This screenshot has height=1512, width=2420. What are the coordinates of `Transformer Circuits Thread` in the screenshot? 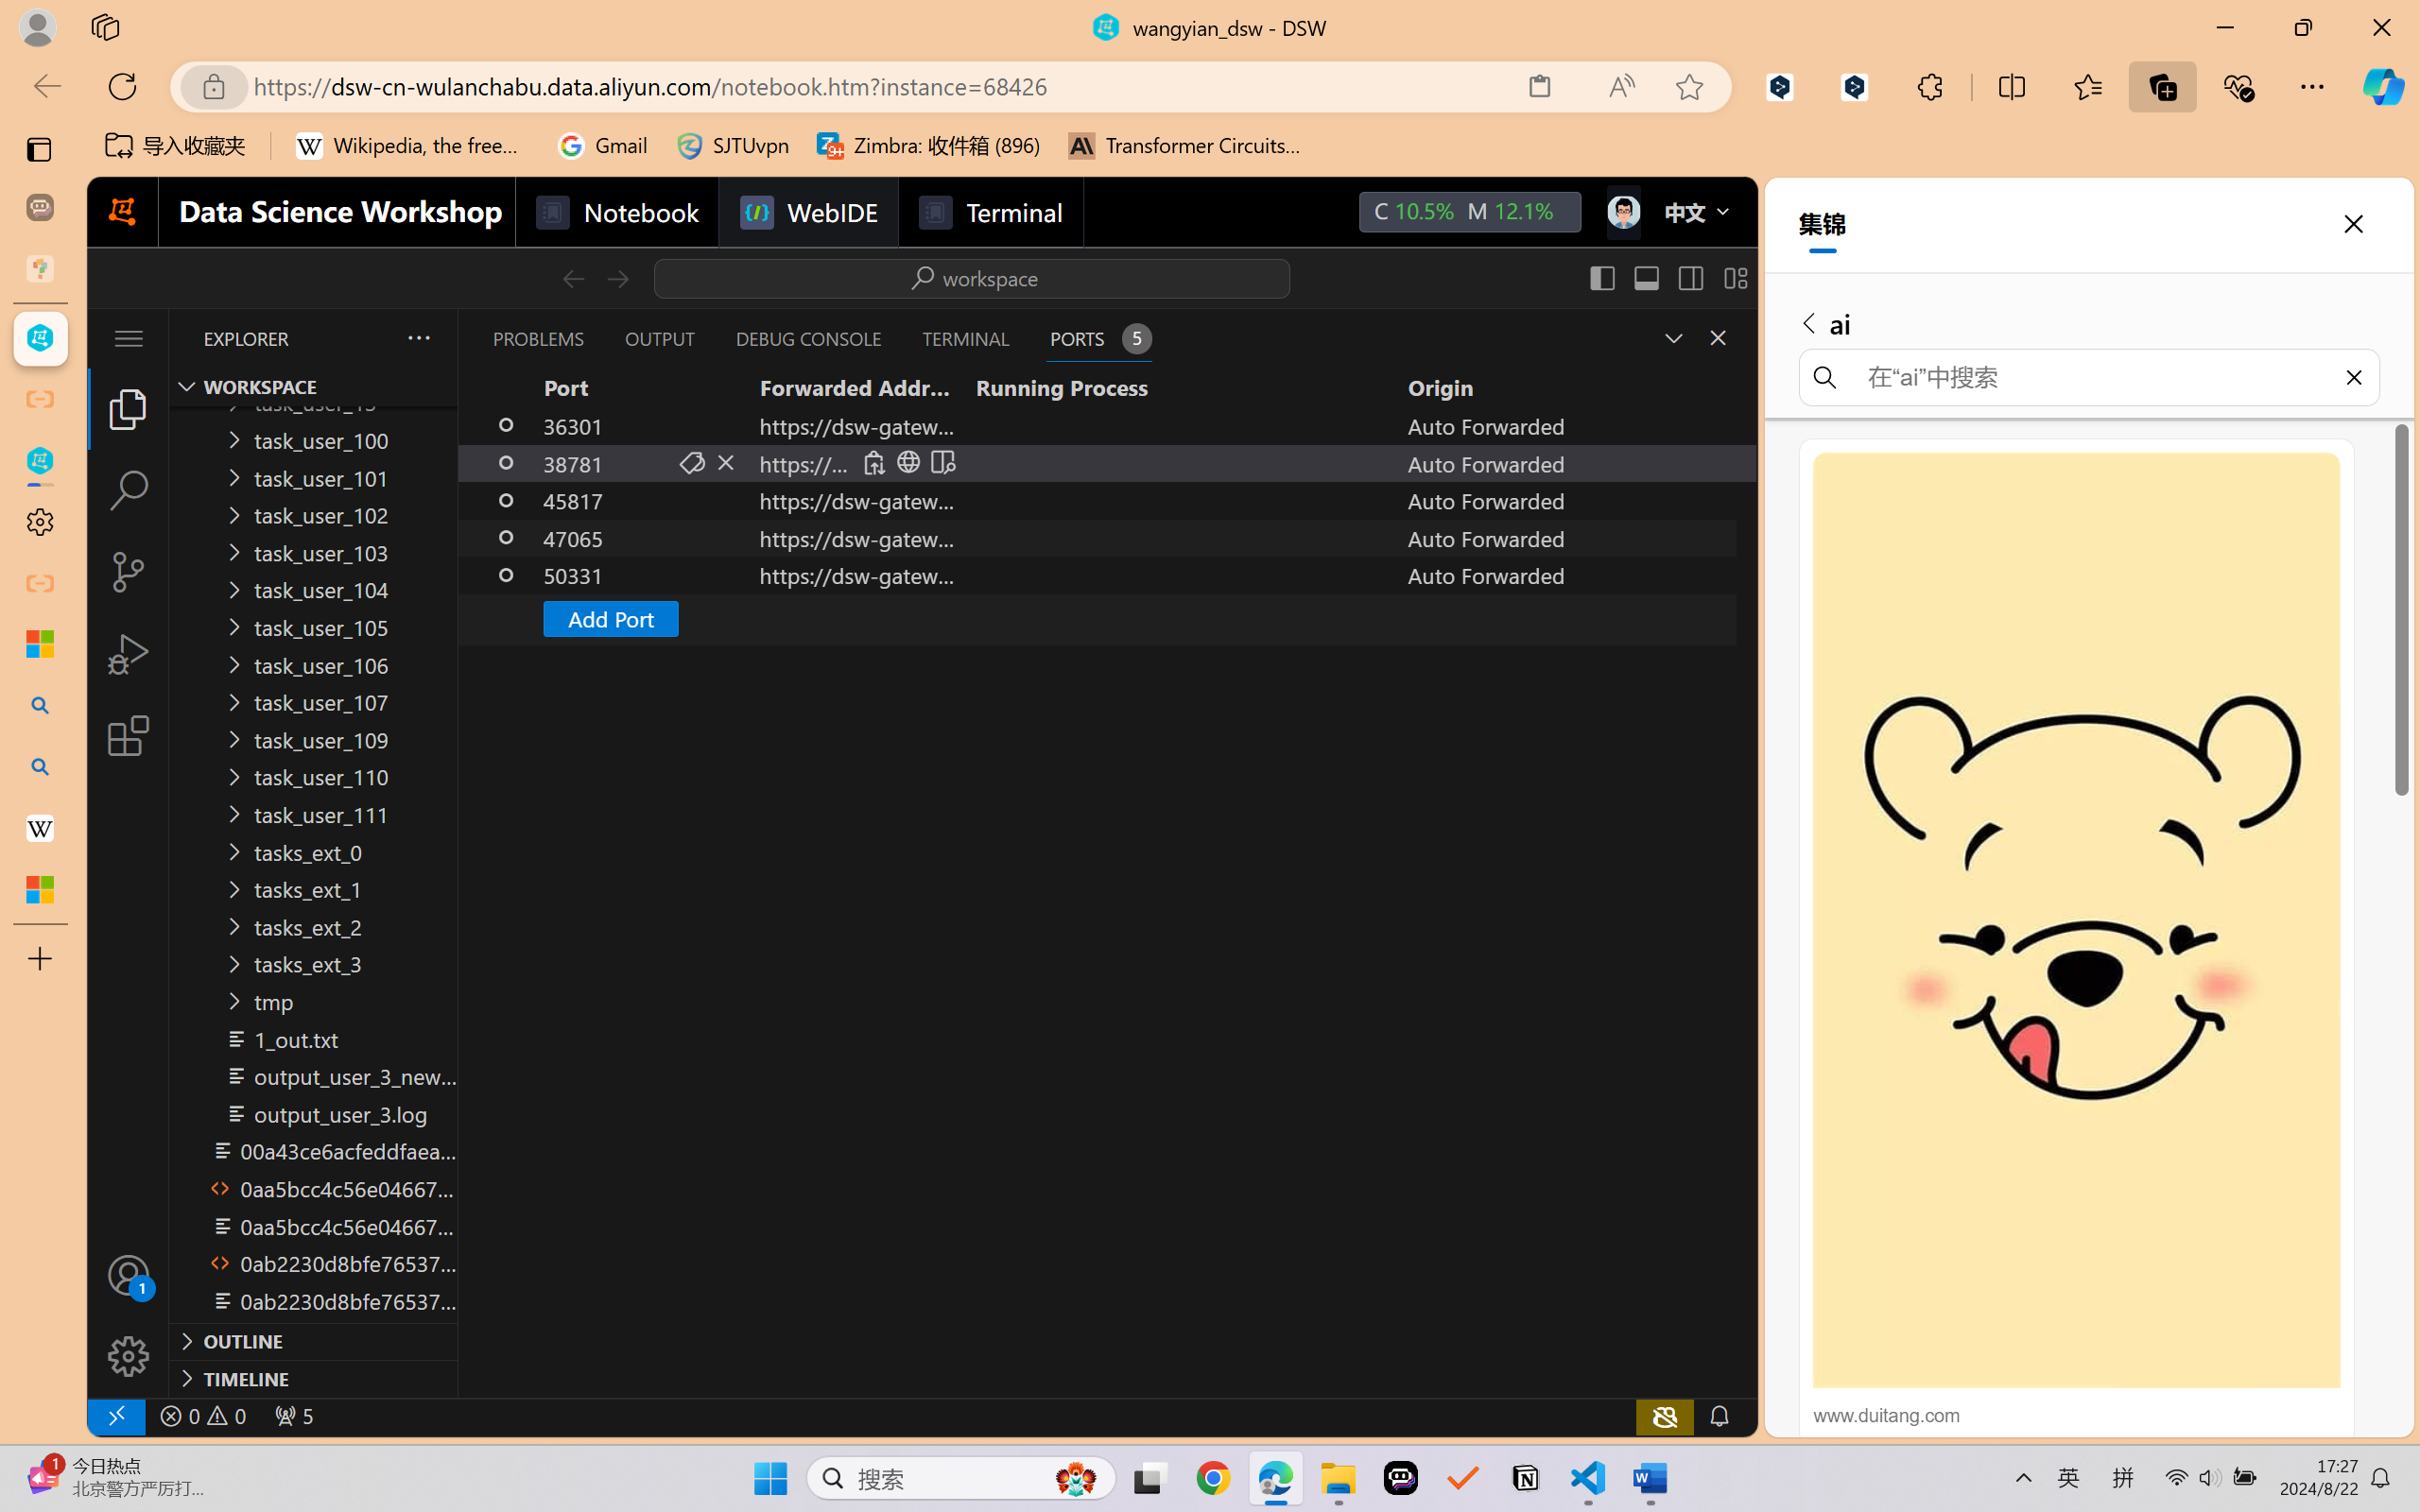 It's located at (1185, 146).